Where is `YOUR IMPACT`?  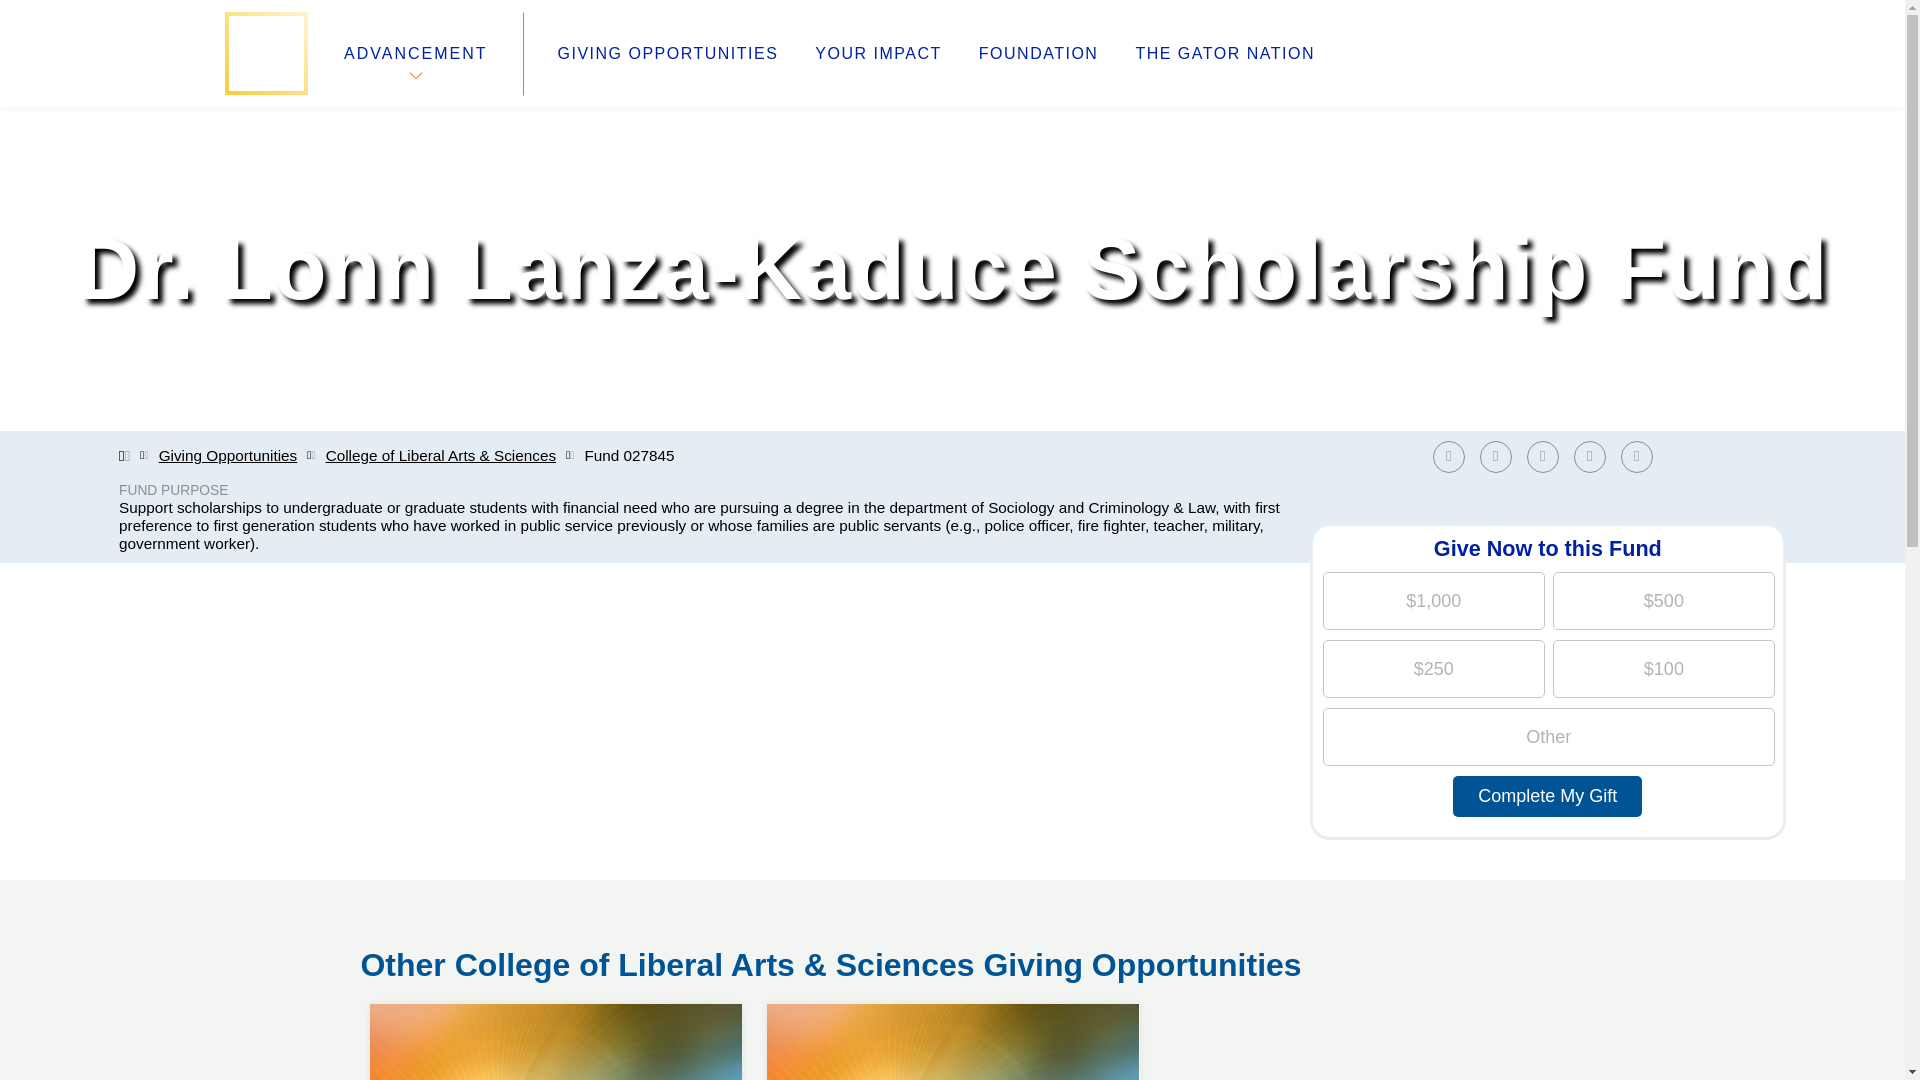
YOUR IMPACT is located at coordinates (1542, 456).